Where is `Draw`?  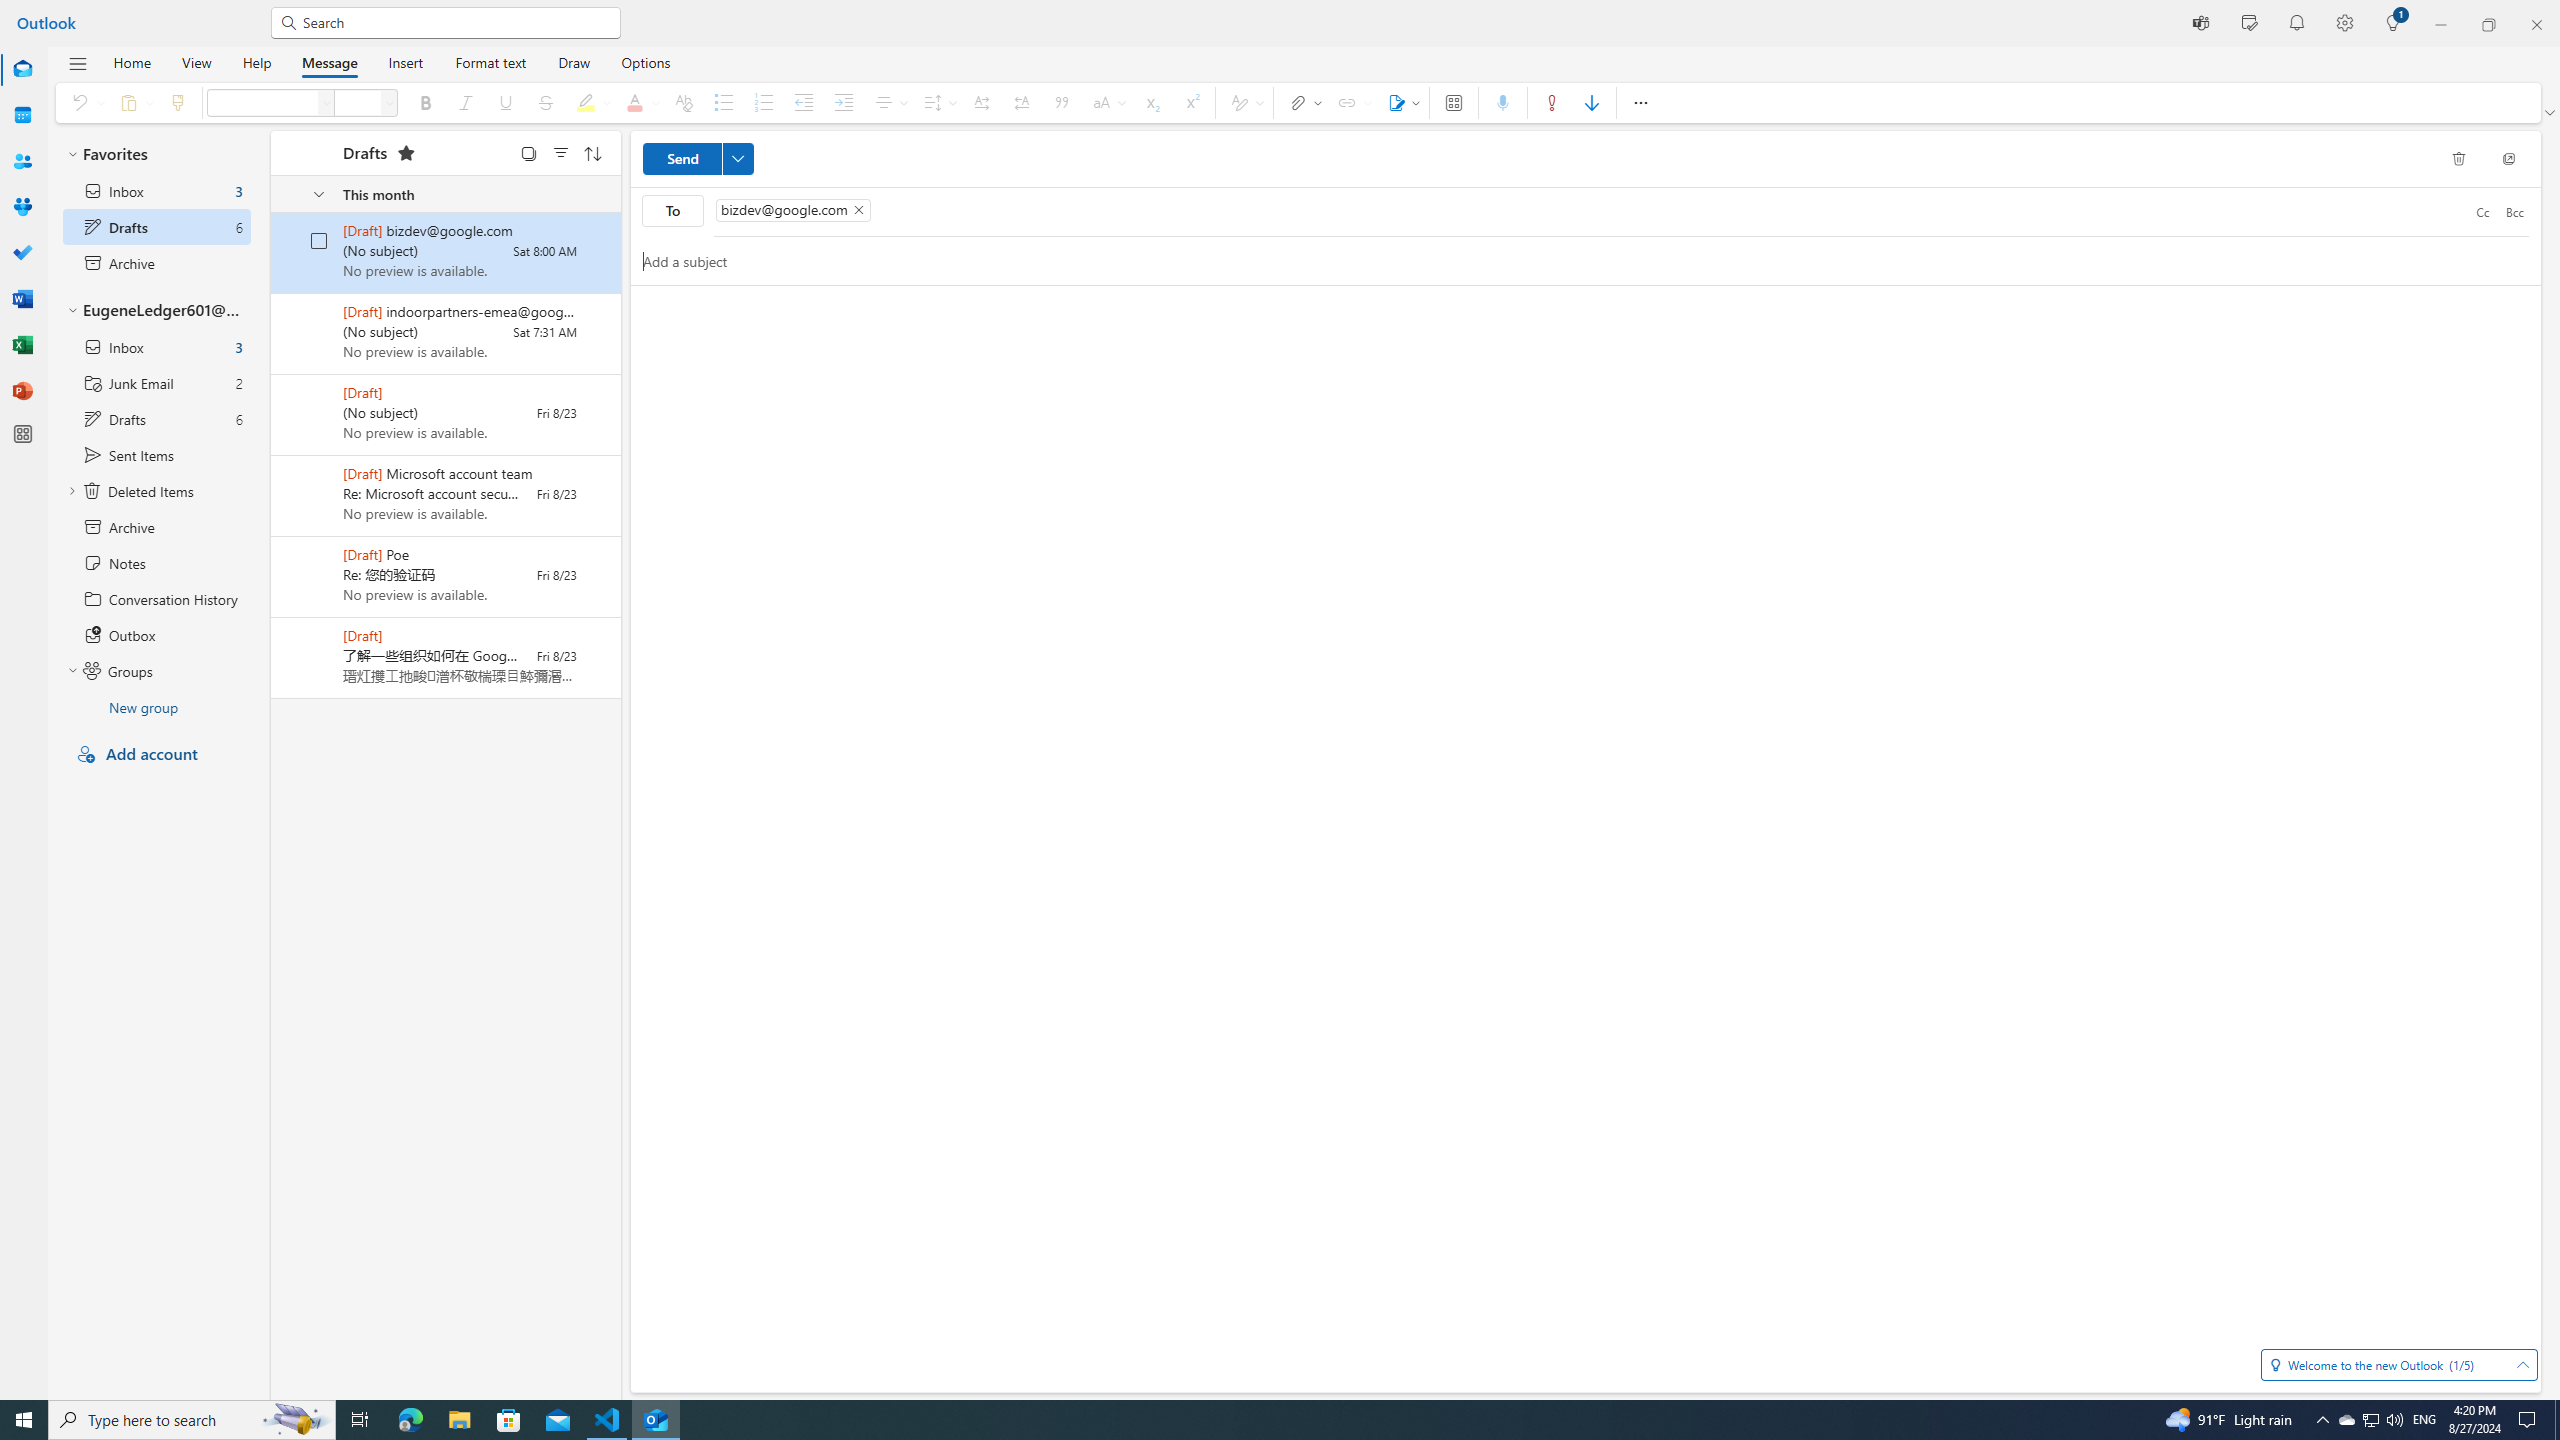 Draw is located at coordinates (574, 62).